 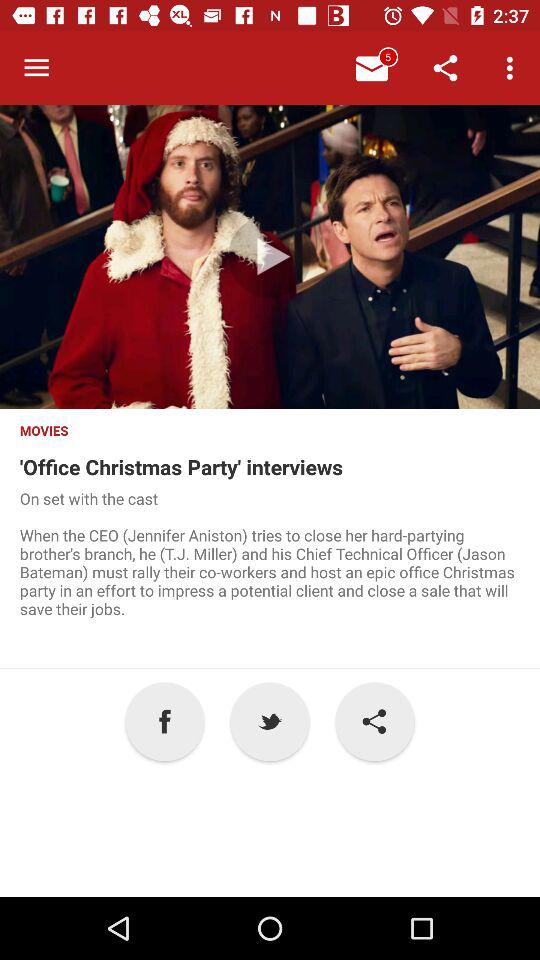 What do you see at coordinates (164, 722) in the screenshot?
I see `swipe until the a` at bounding box center [164, 722].